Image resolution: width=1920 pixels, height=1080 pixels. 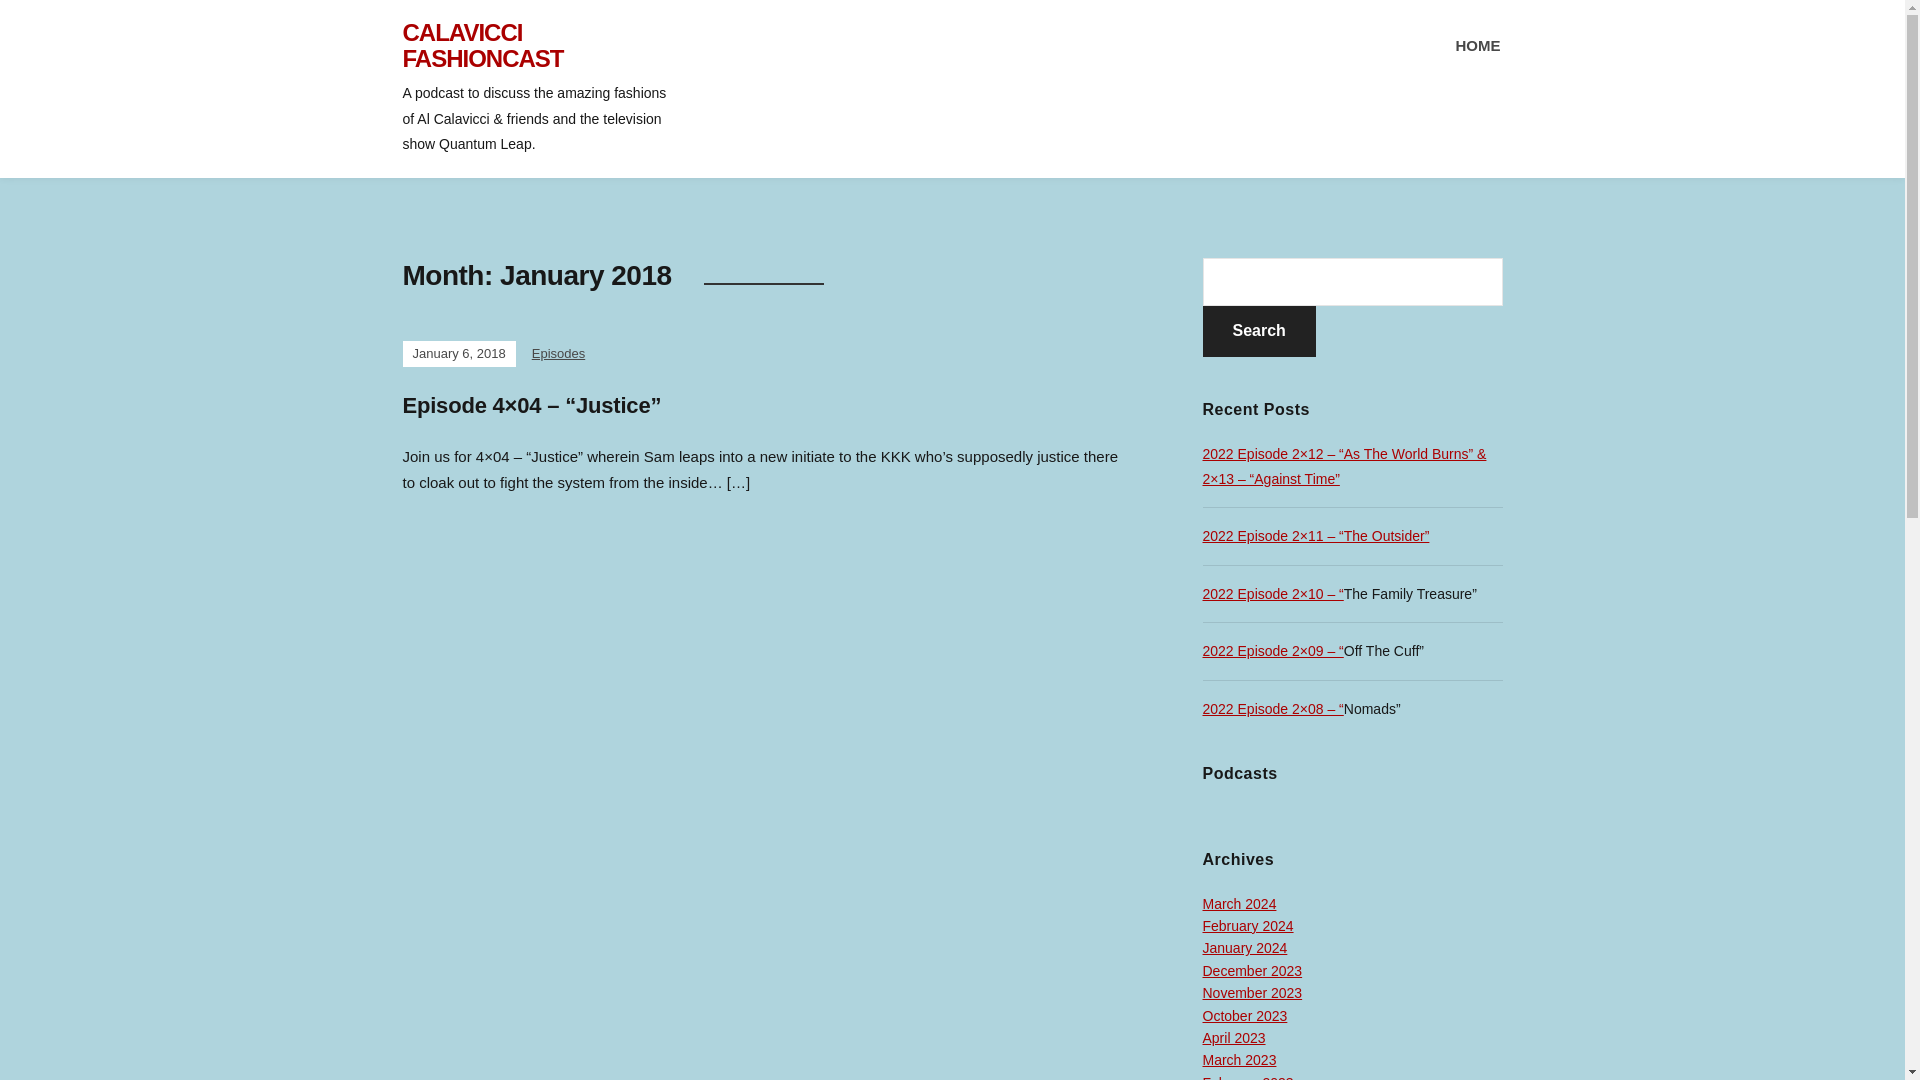 I want to click on November 2023, so click(x=1251, y=992).